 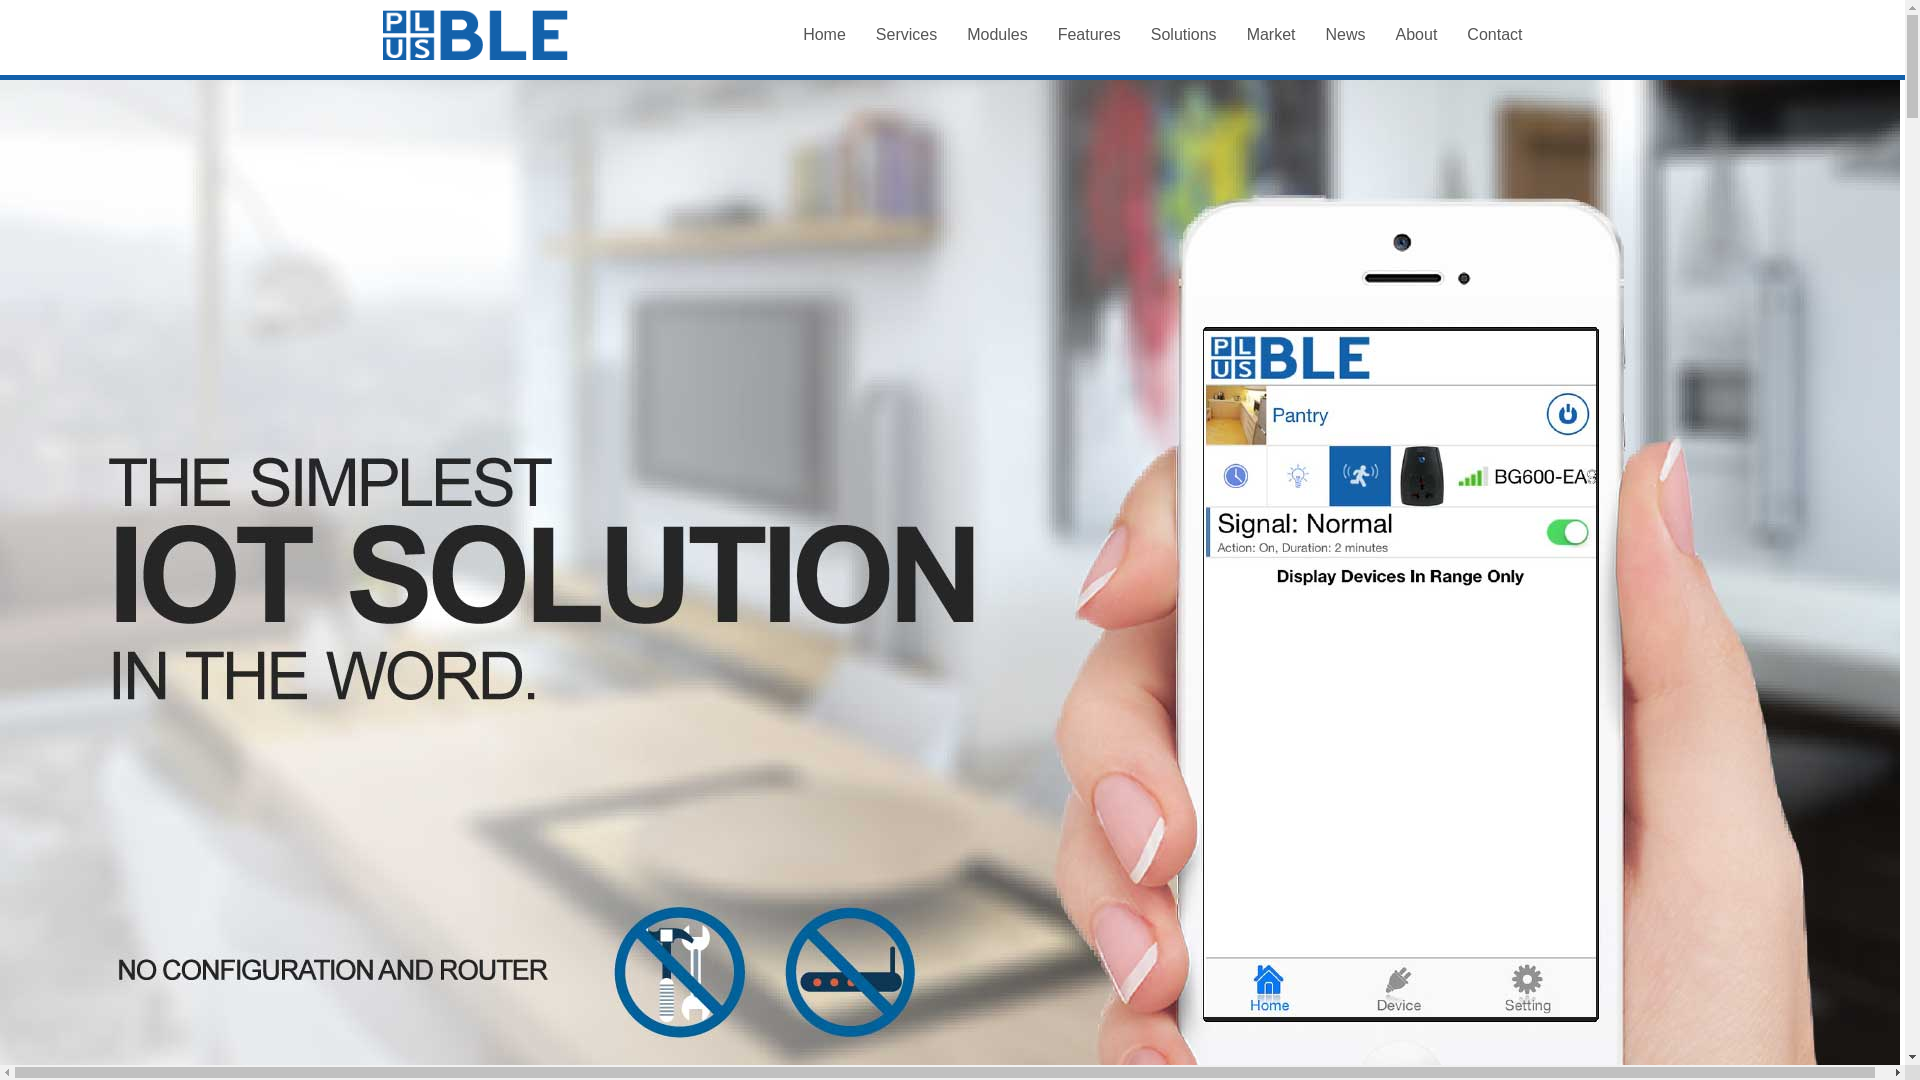 What do you see at coordinates (906, 34) in the screenshot?
I see `Services` at bounding box center [906, 34].